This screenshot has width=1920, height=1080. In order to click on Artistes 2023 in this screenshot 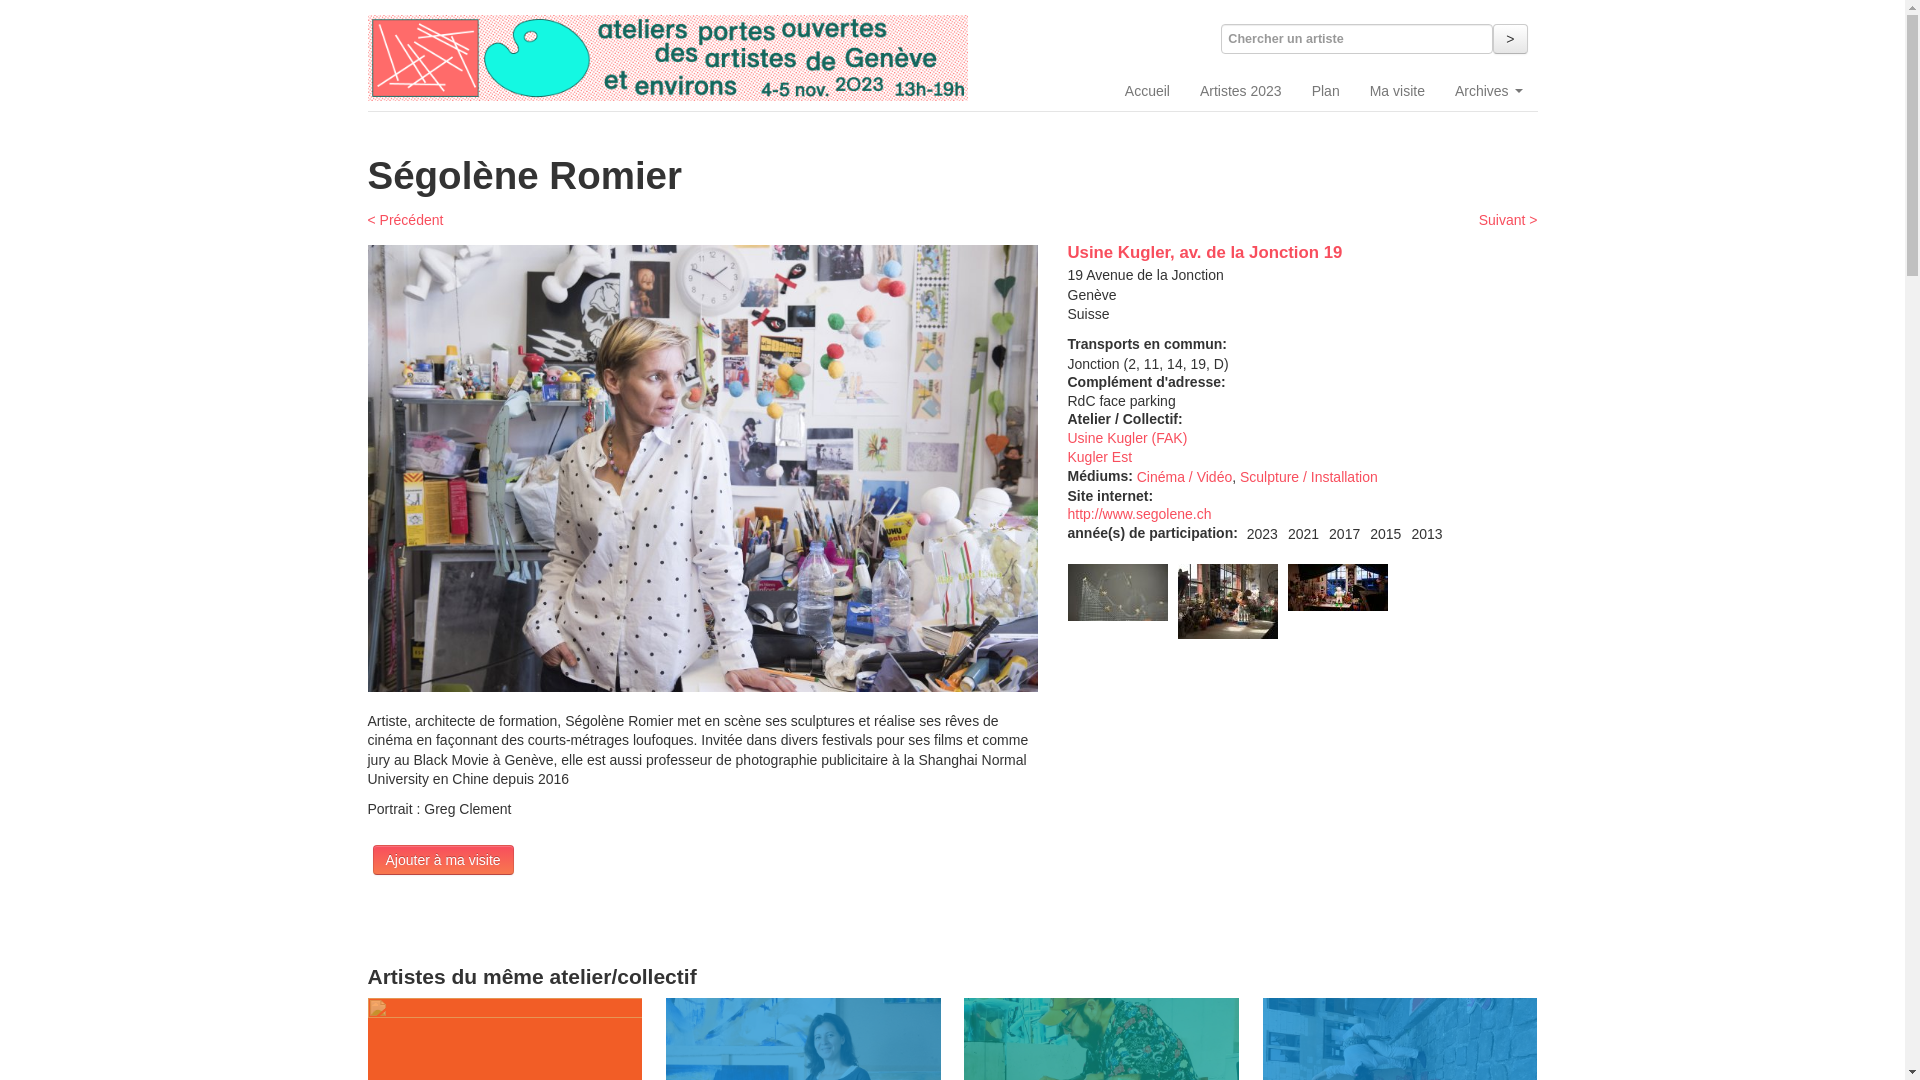, I will do `click(1241, 91)`.